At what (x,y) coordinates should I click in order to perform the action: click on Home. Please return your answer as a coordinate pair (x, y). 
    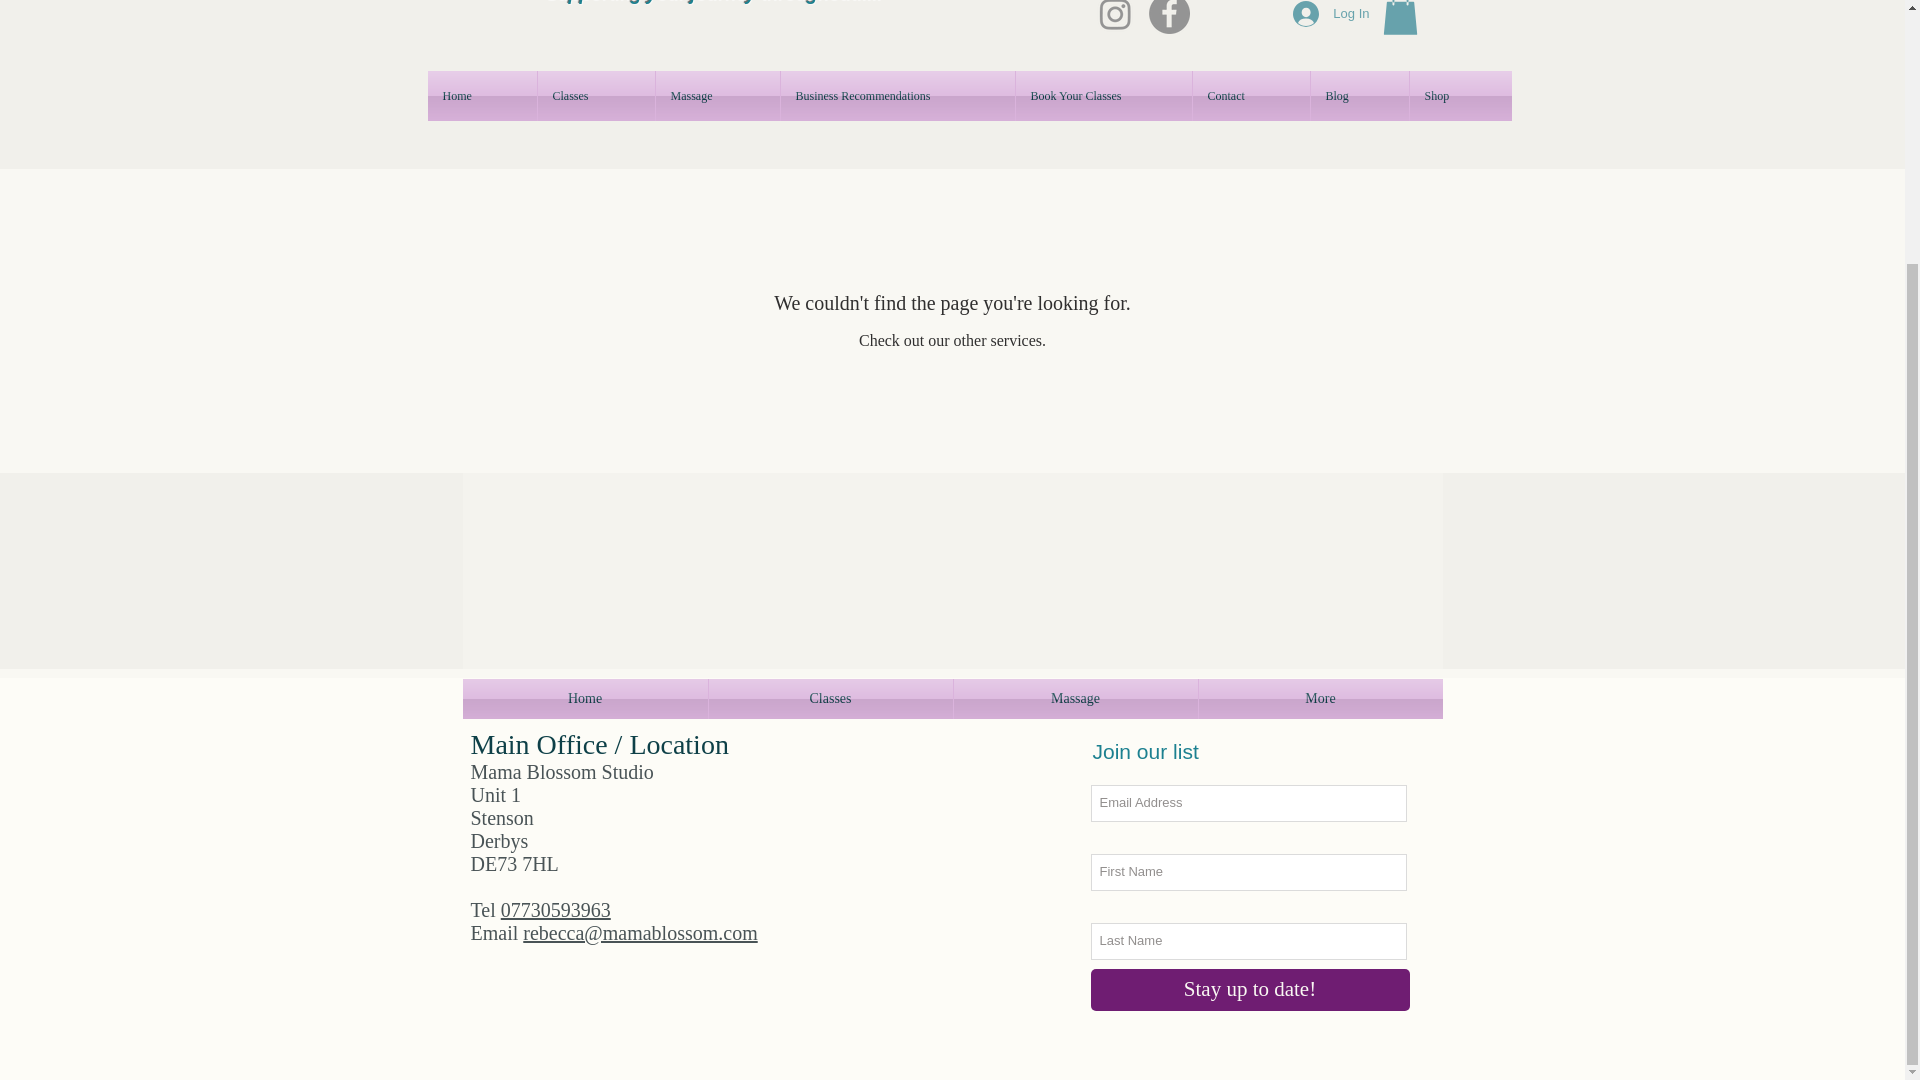
    Looking at the image, I should click on (482, 96).